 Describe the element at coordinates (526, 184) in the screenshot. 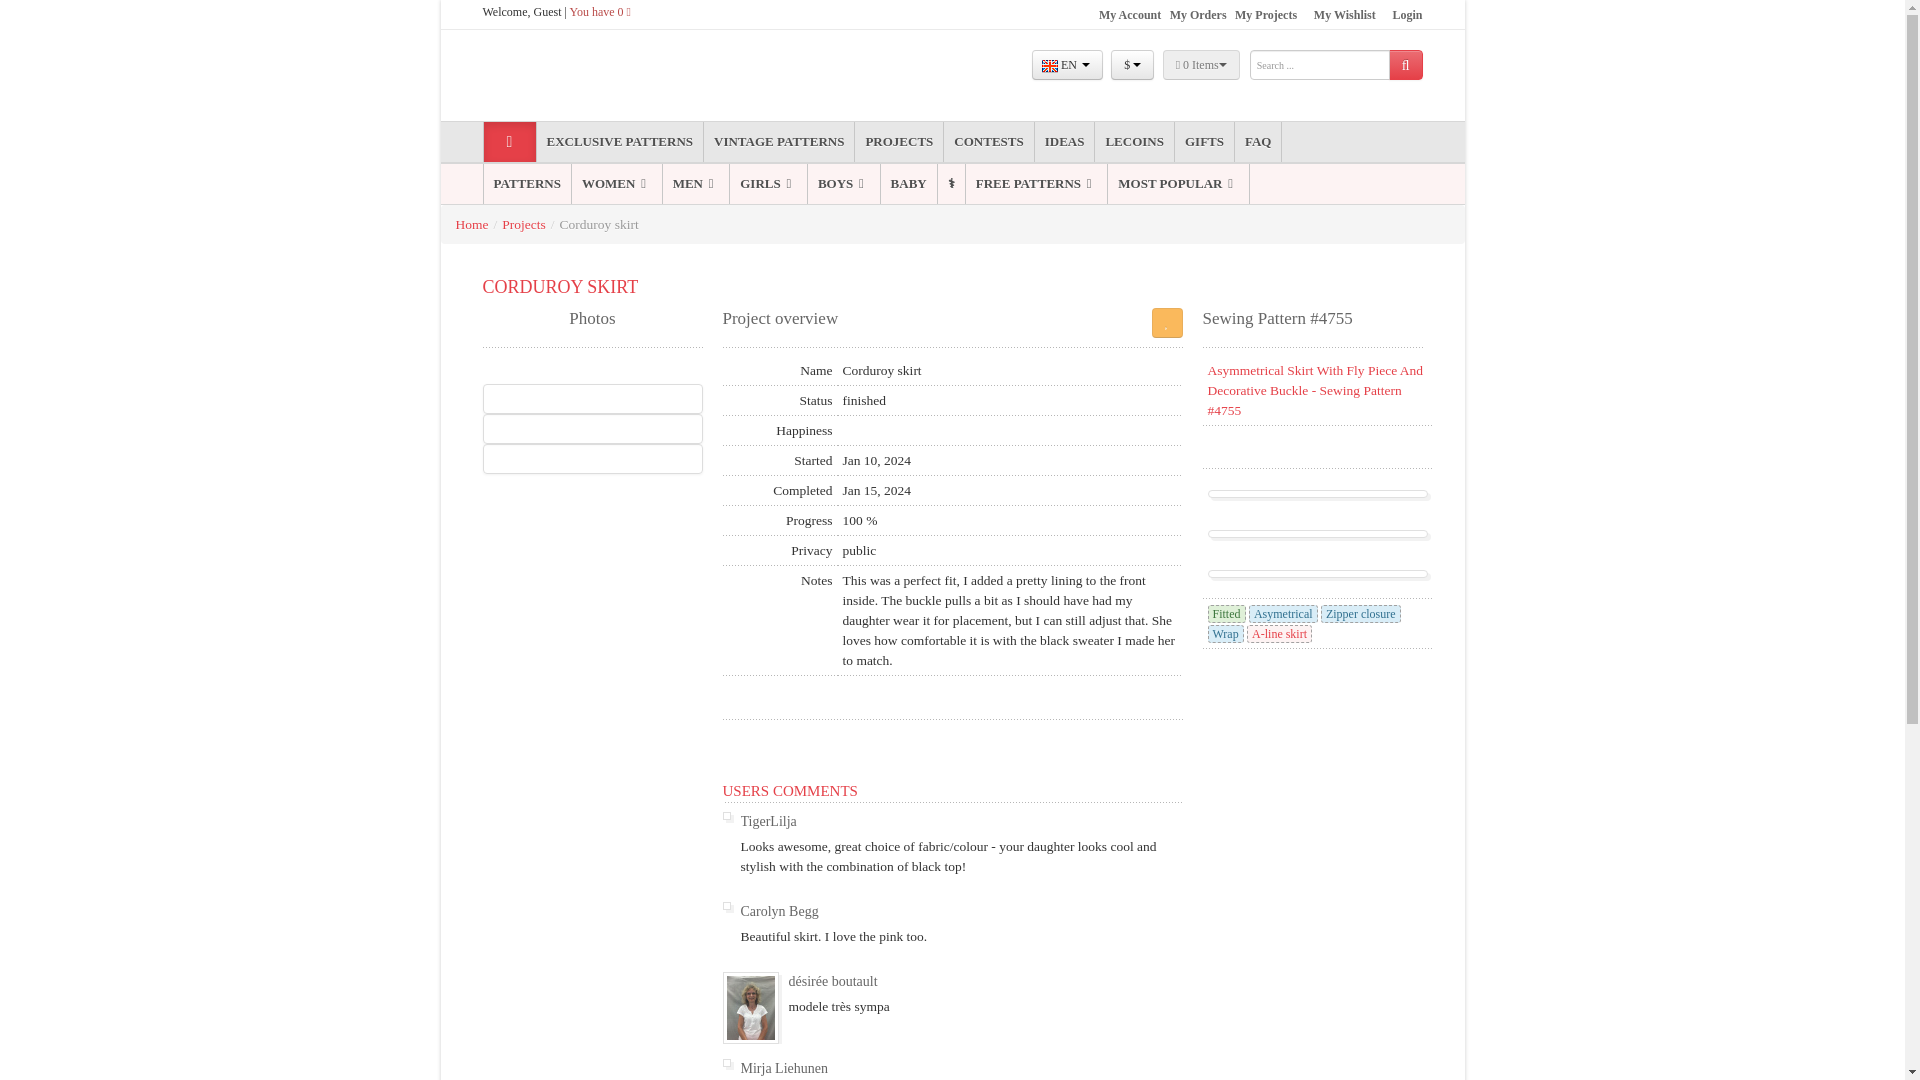

I see `PATTERNS` at that location.